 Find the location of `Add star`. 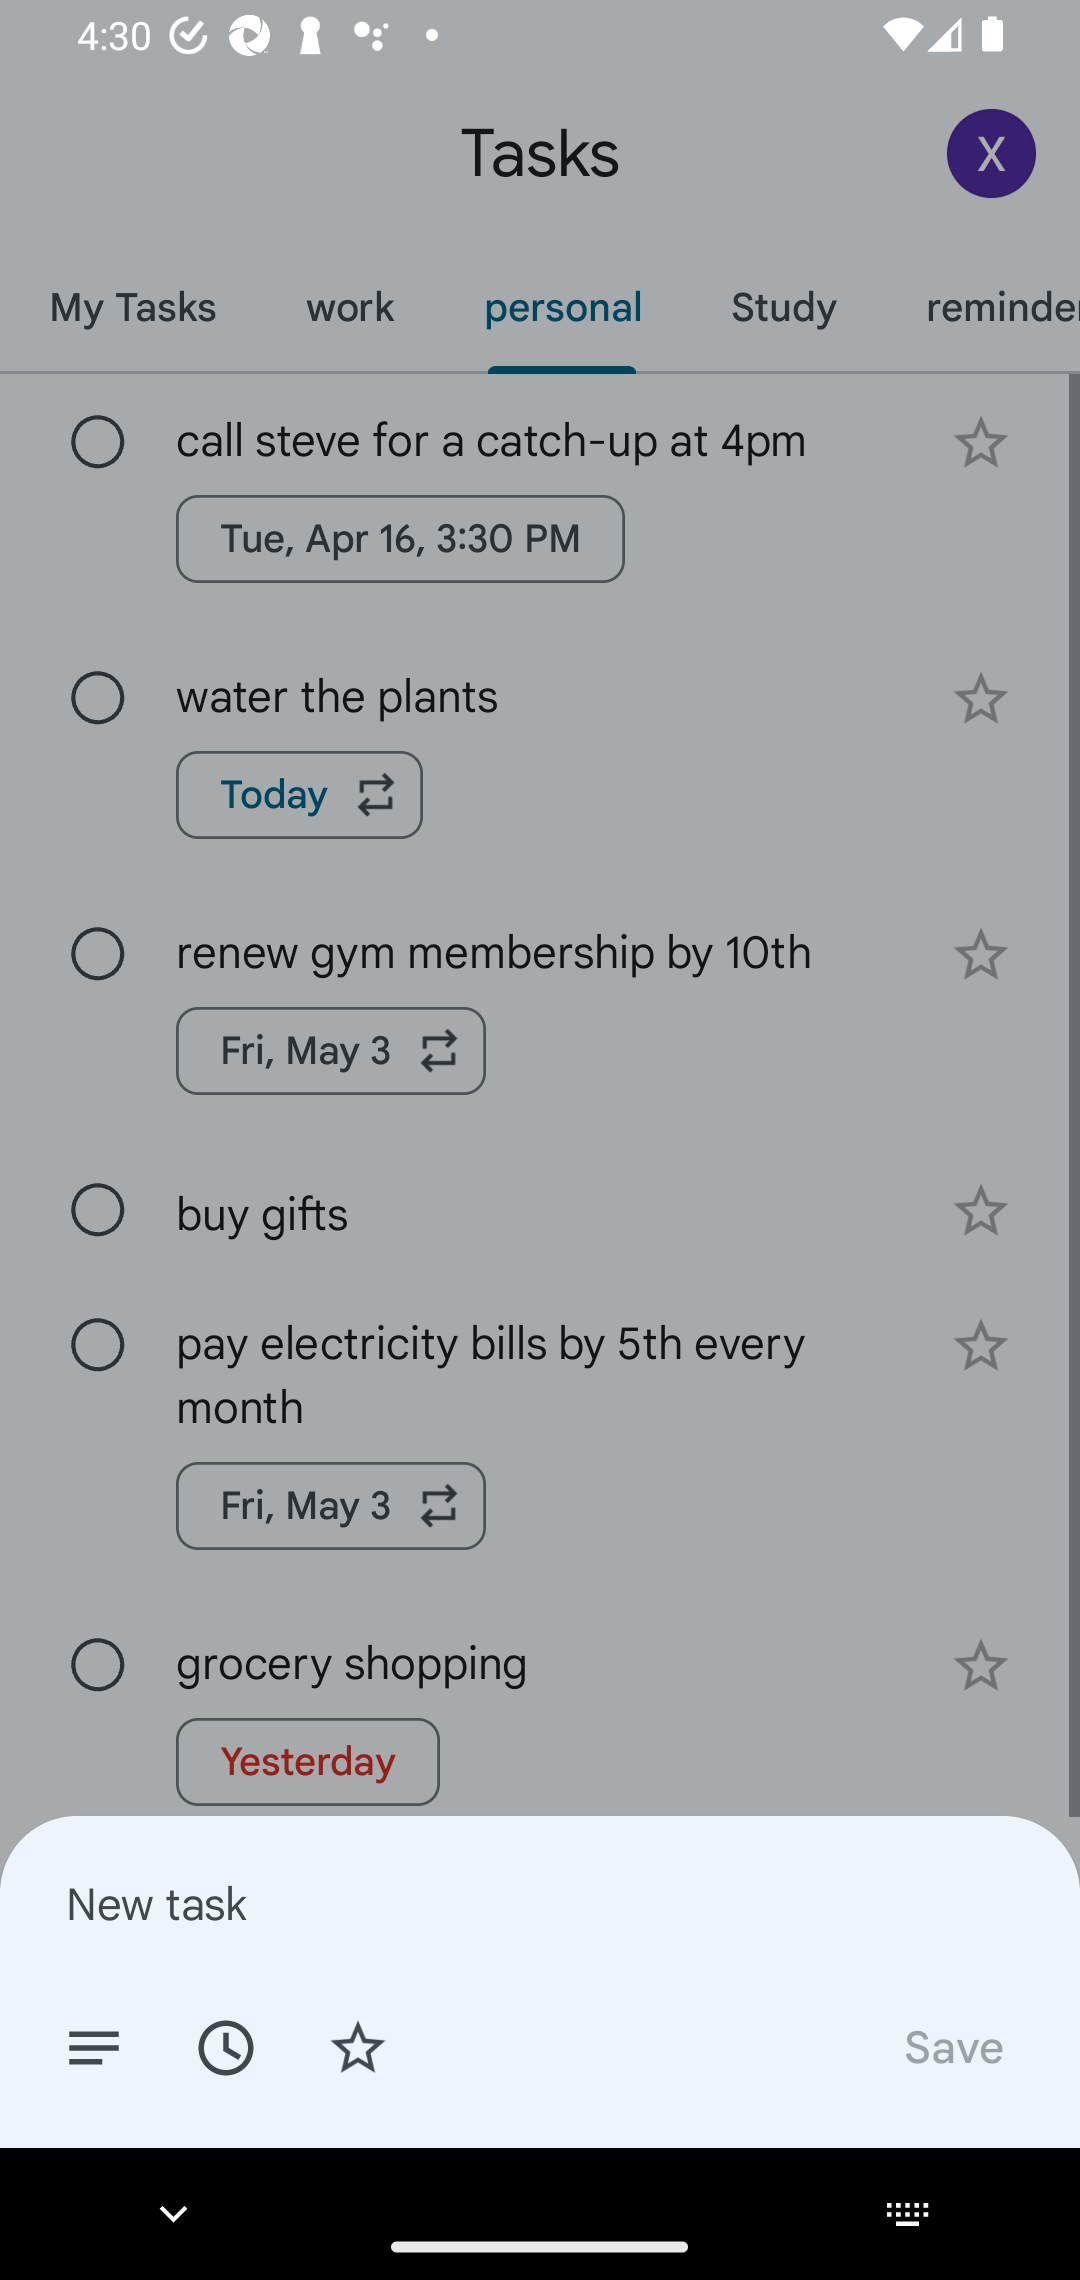

Add star is located at coordinates (358, 2046).